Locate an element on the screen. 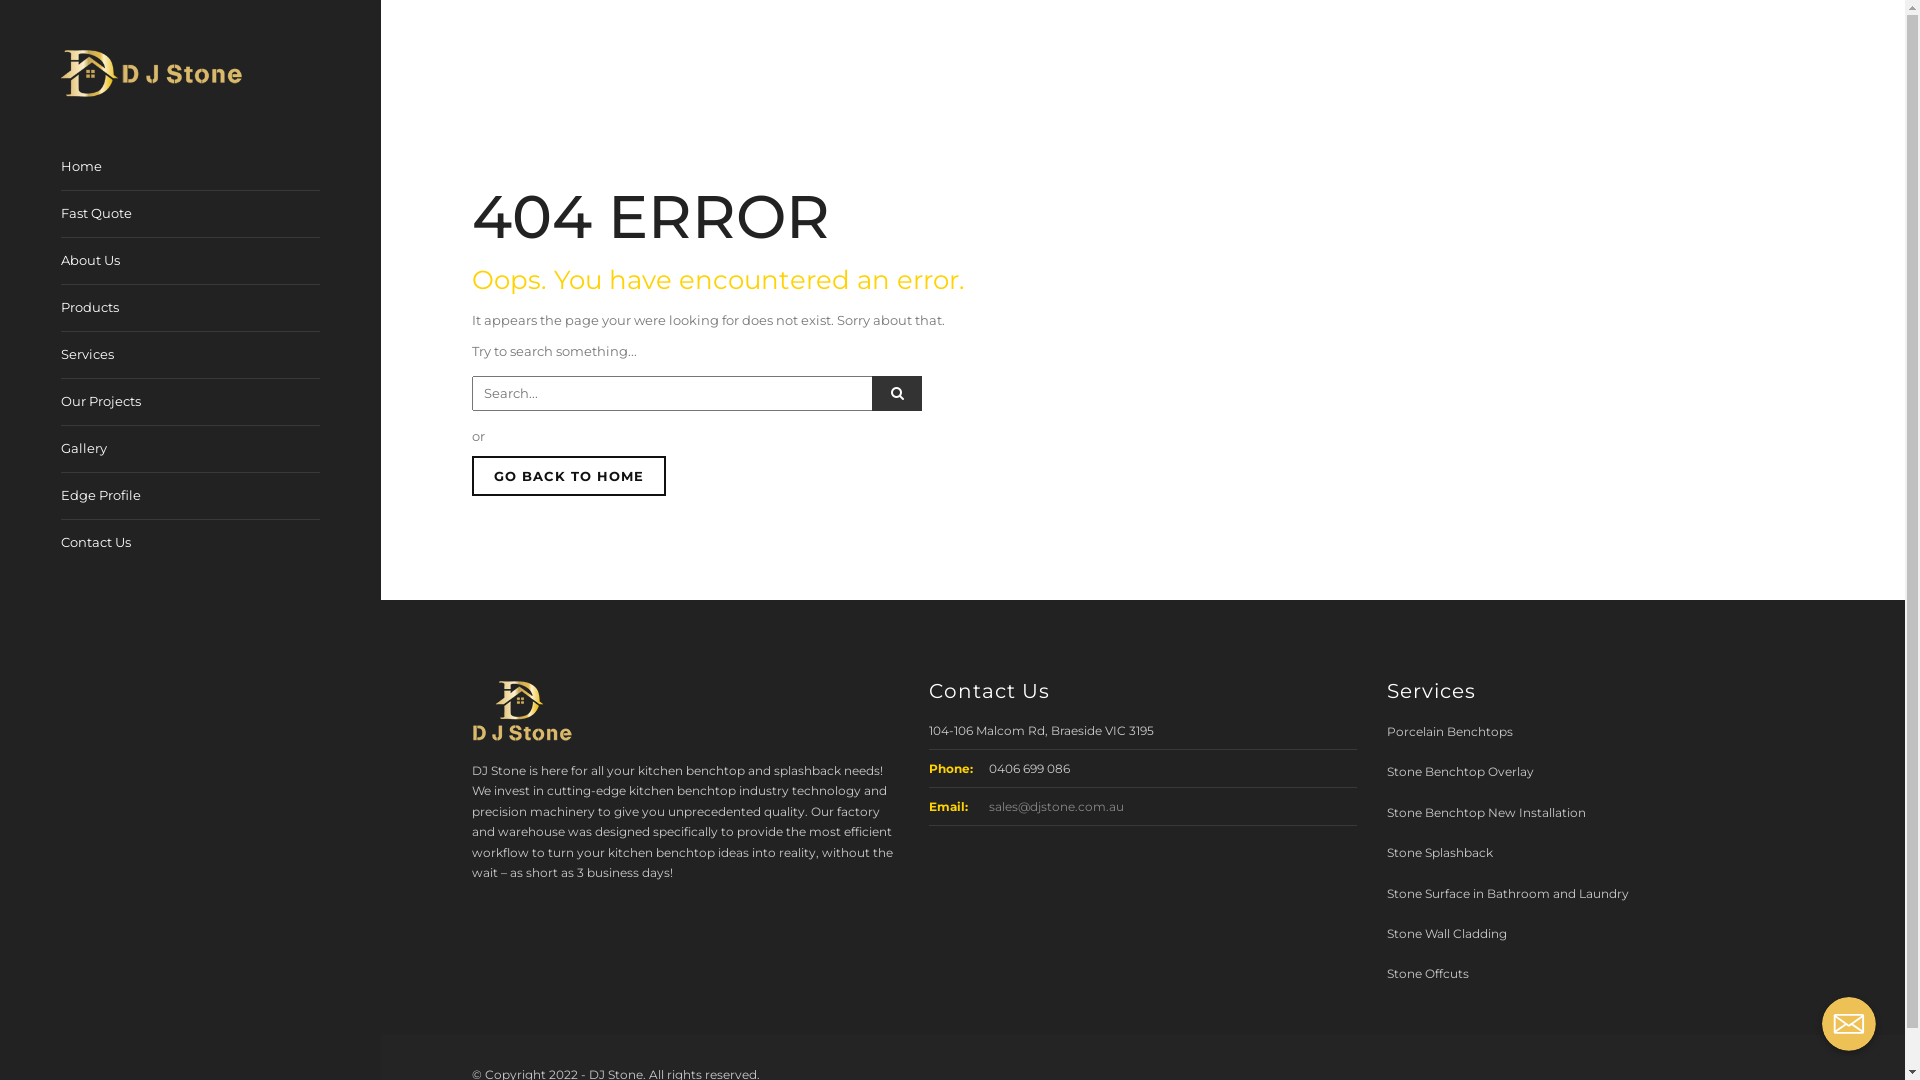 The height and width of the screenshot is (1080, 1920). Stone Offcuts is located at coordinates (1428, 974).